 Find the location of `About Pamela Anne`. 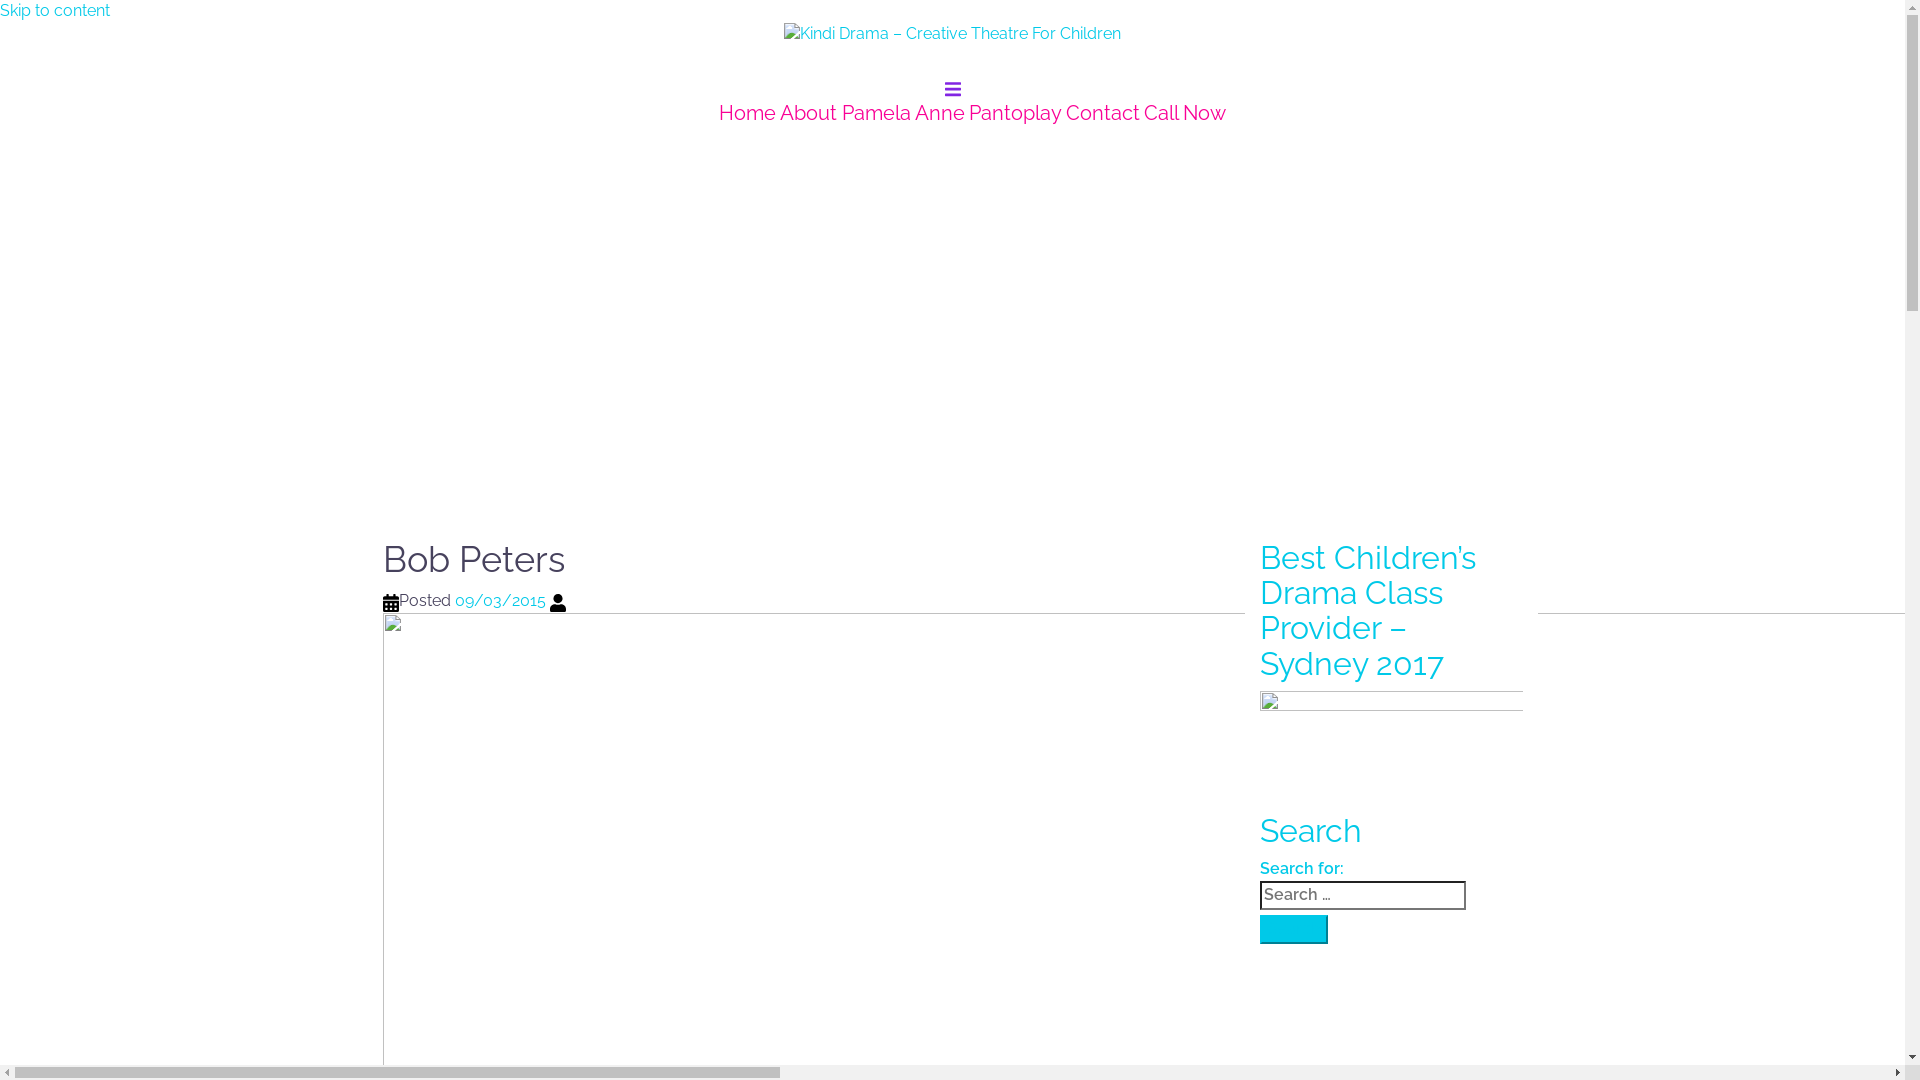

About Pamela Anne is located at coordinates (872, 113).